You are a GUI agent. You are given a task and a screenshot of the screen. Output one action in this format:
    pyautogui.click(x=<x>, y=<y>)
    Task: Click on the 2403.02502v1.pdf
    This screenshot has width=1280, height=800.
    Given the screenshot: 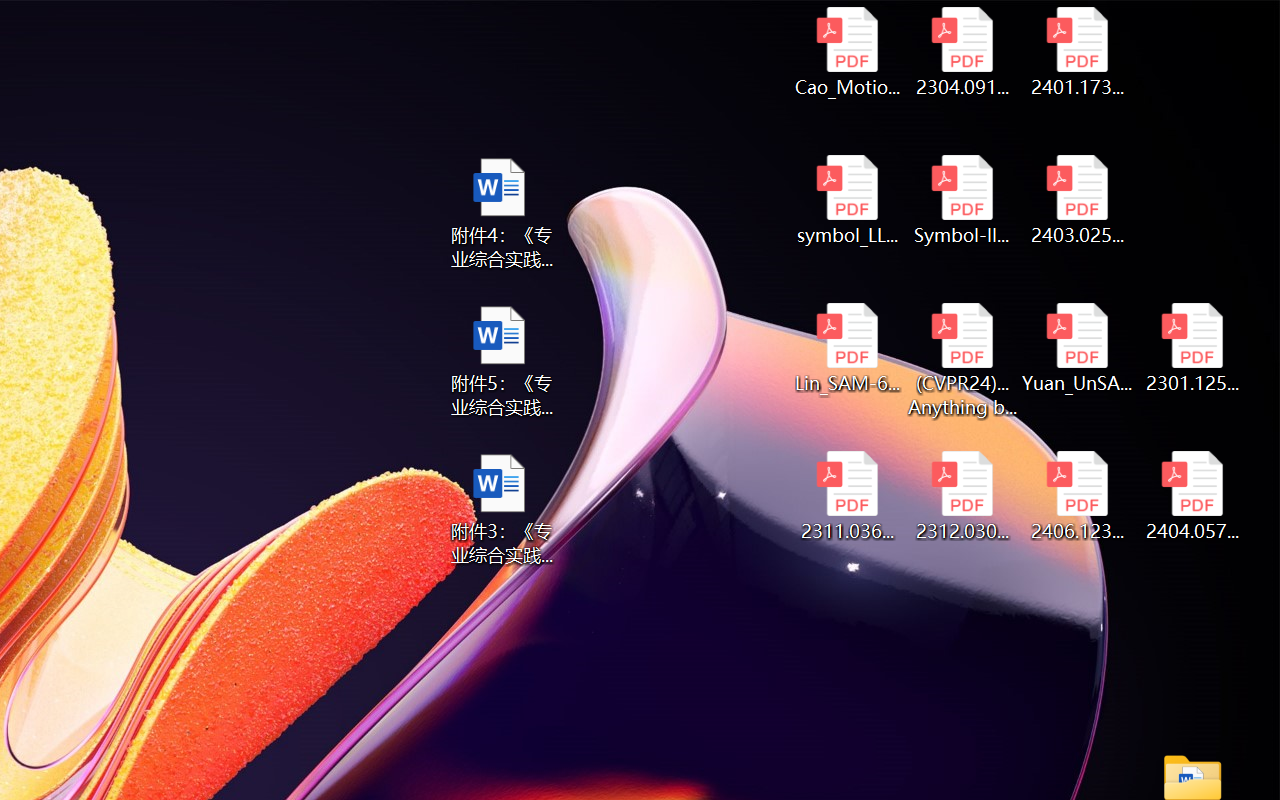 What is the action you would take?
    pyautogui.click(x=1078, y=200)
    